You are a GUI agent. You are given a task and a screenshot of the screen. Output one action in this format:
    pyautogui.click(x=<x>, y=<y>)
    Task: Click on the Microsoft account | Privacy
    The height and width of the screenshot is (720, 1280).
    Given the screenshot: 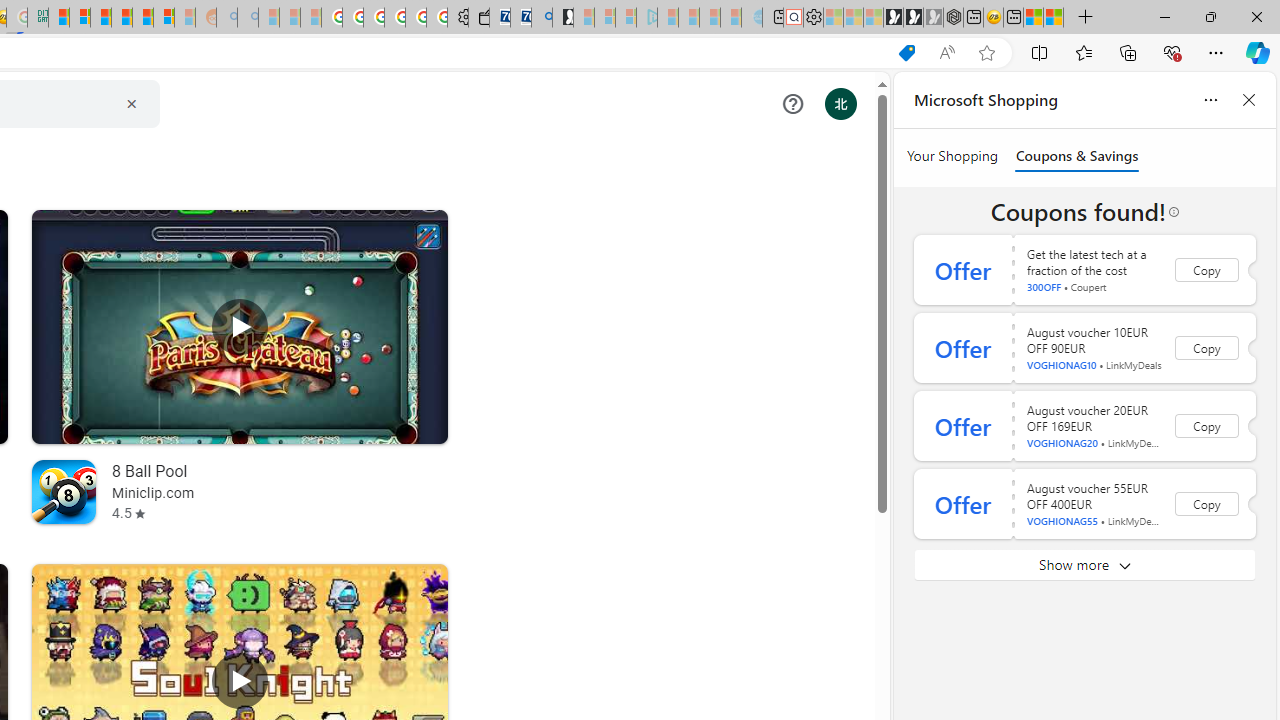 What is the action you would take?
    pyautogui.click(x=80, y=18)
    